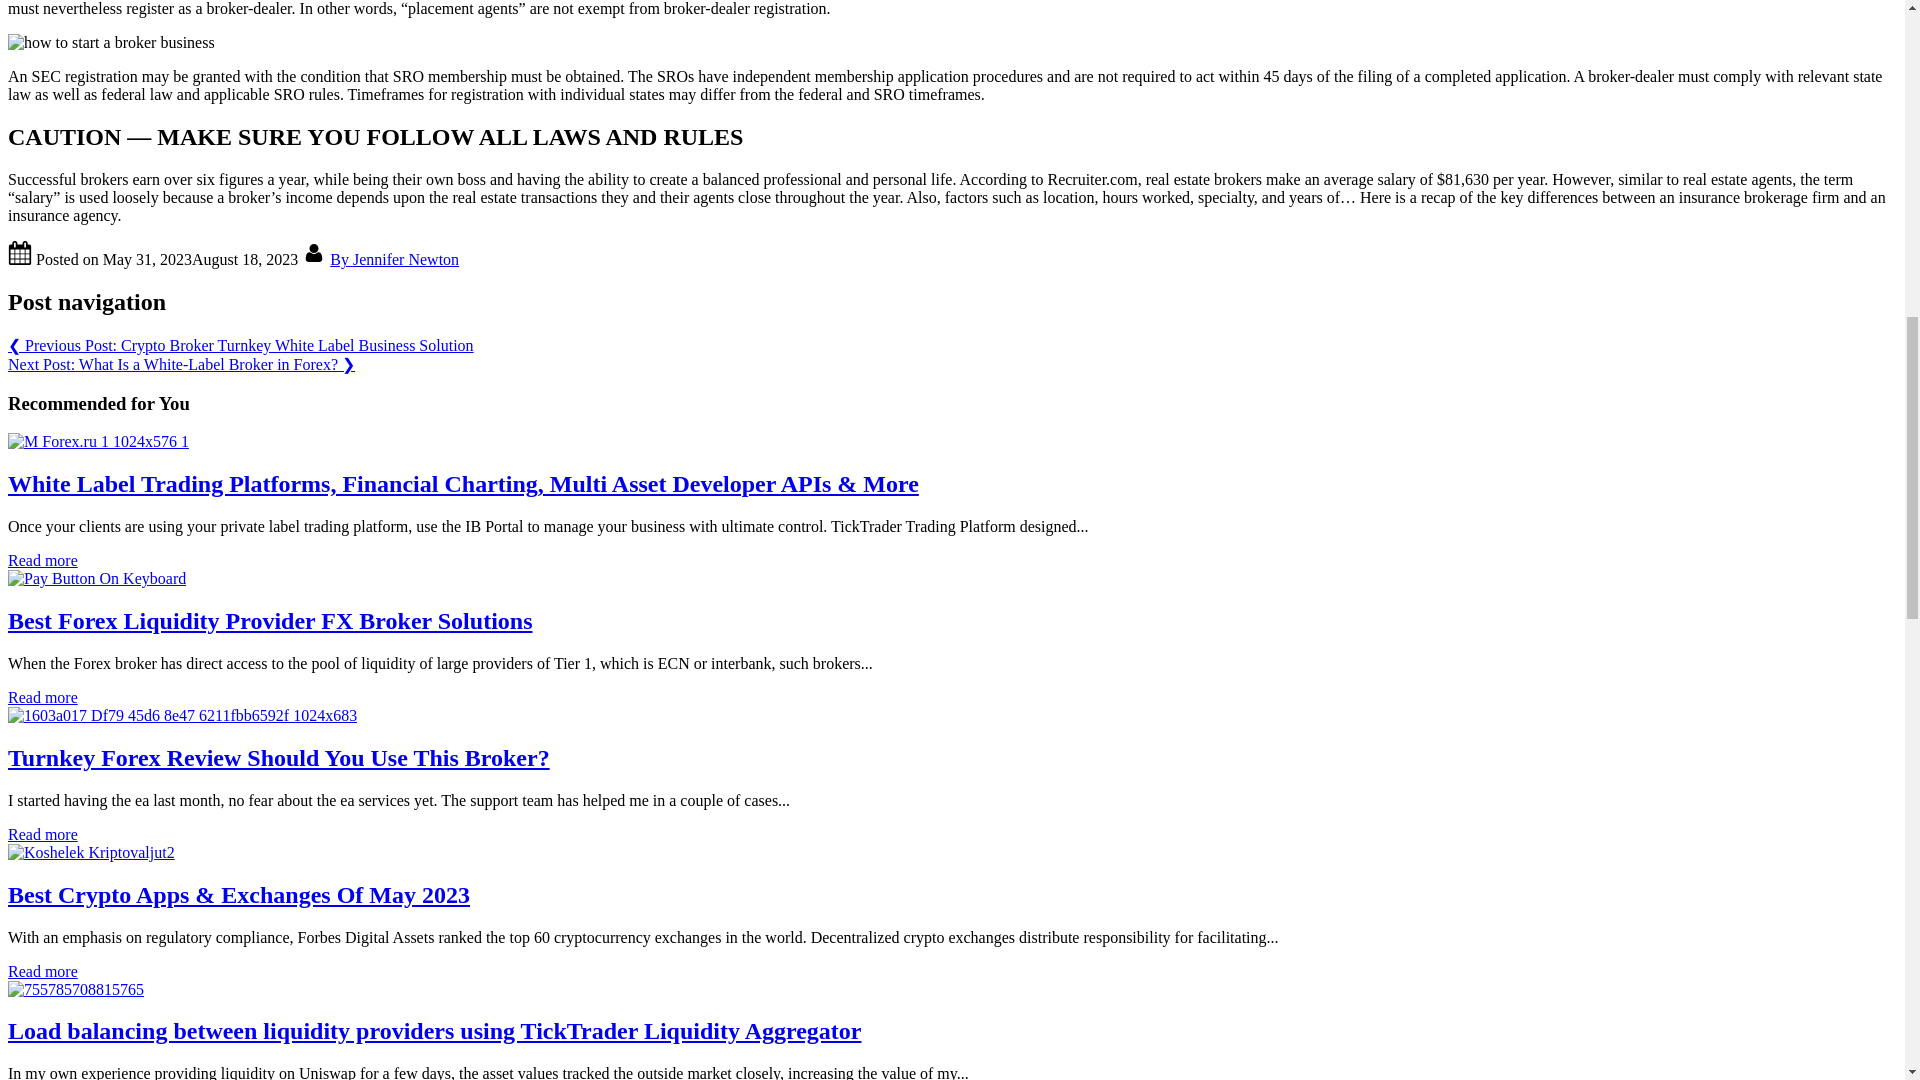 The width and height of the screenshot is (1920, 1080). Describe the element at coordinates (96, 578) in the screenshot. I see `Best Forex Liquidity Provider FX Broker Solutions` at that location.